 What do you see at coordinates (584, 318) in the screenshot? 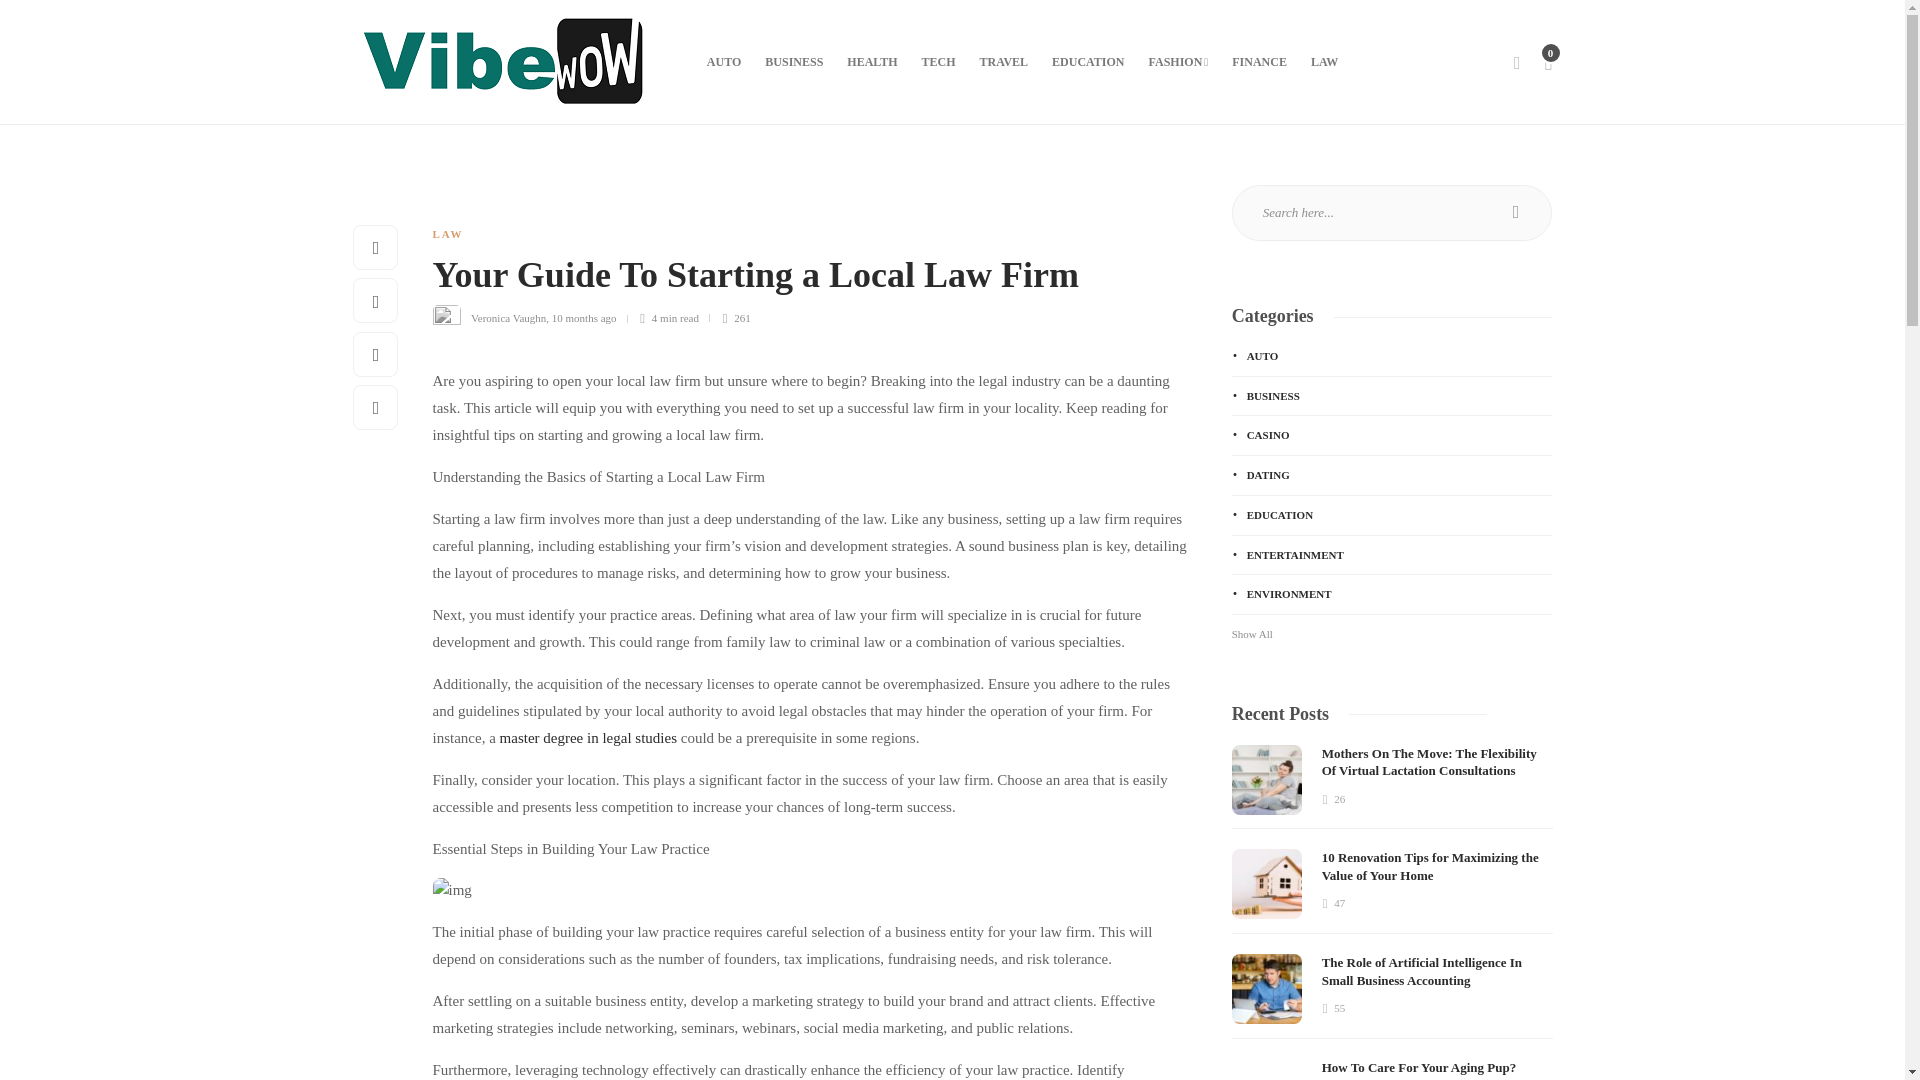
I see `10 months ago` at bounding box center [584, 318].